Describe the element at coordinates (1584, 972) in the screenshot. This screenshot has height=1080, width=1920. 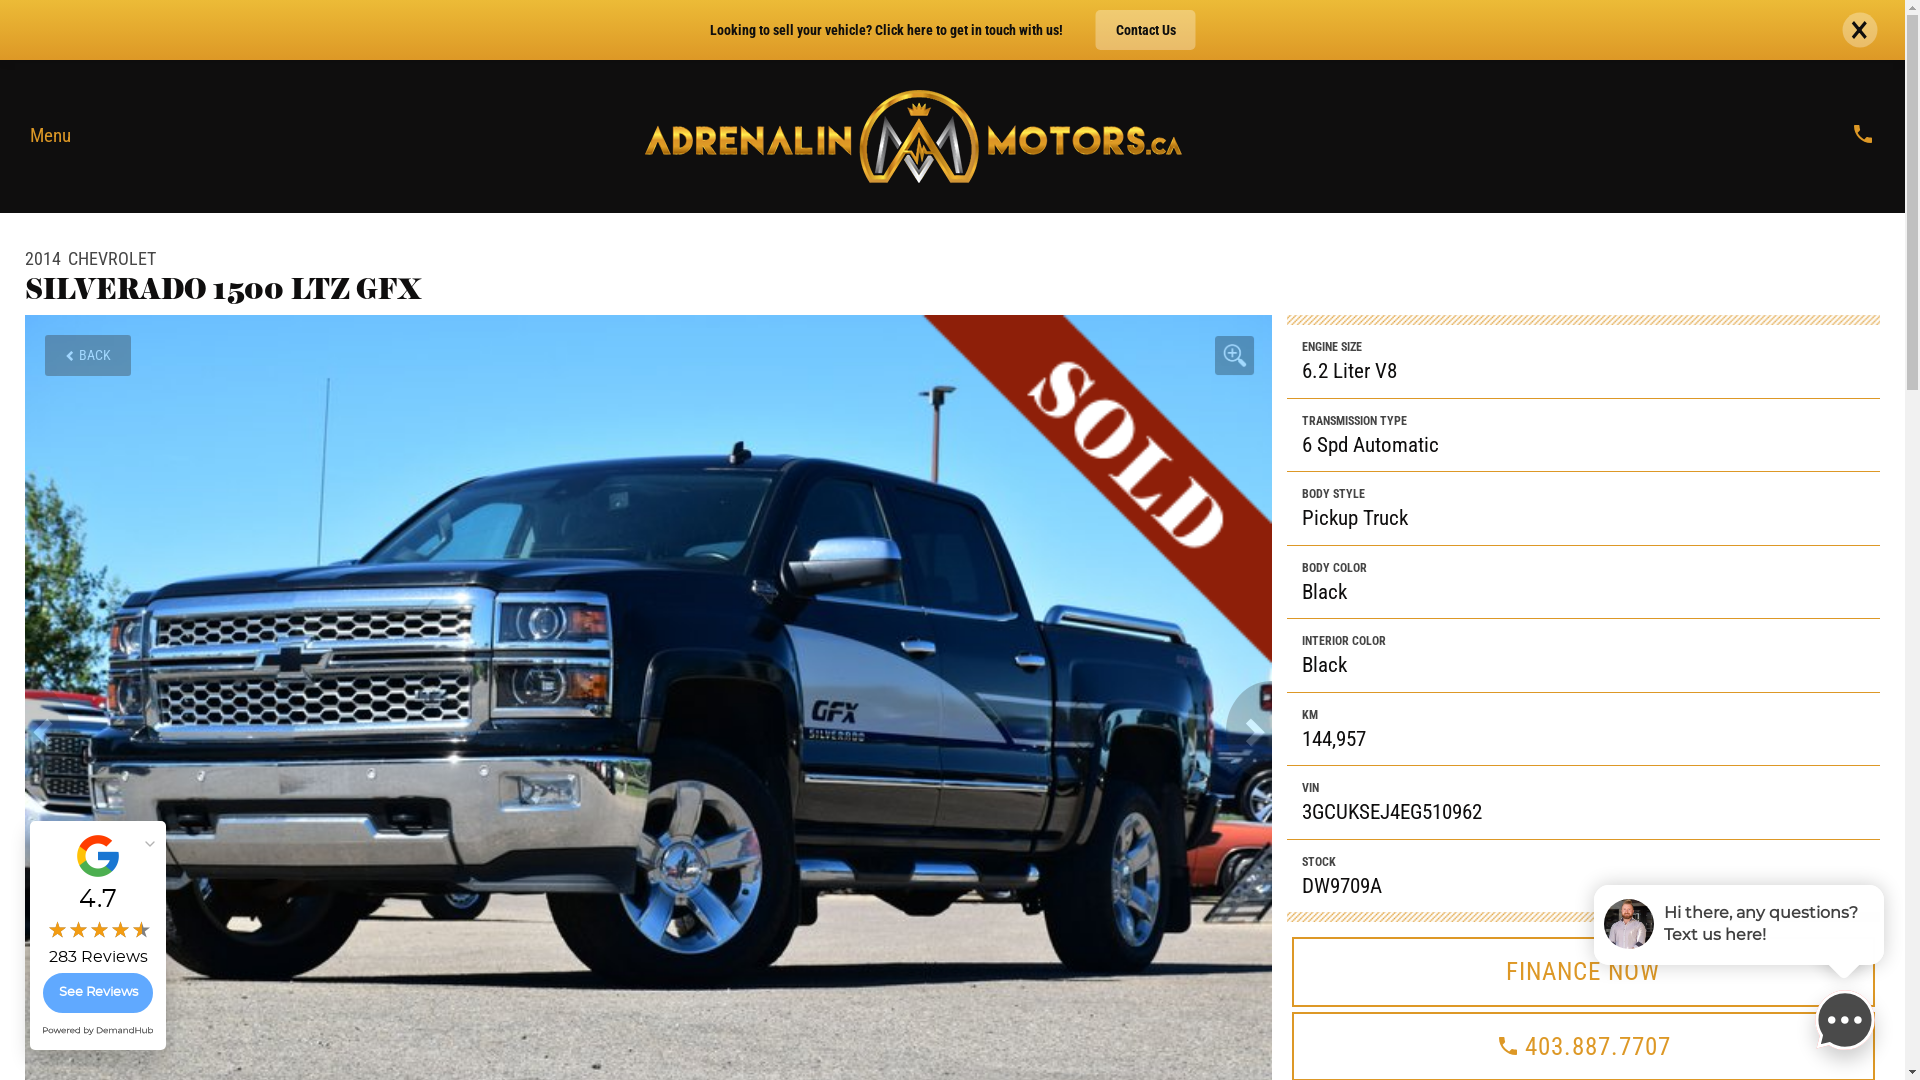
I see `FINANCE NOW` at that location.